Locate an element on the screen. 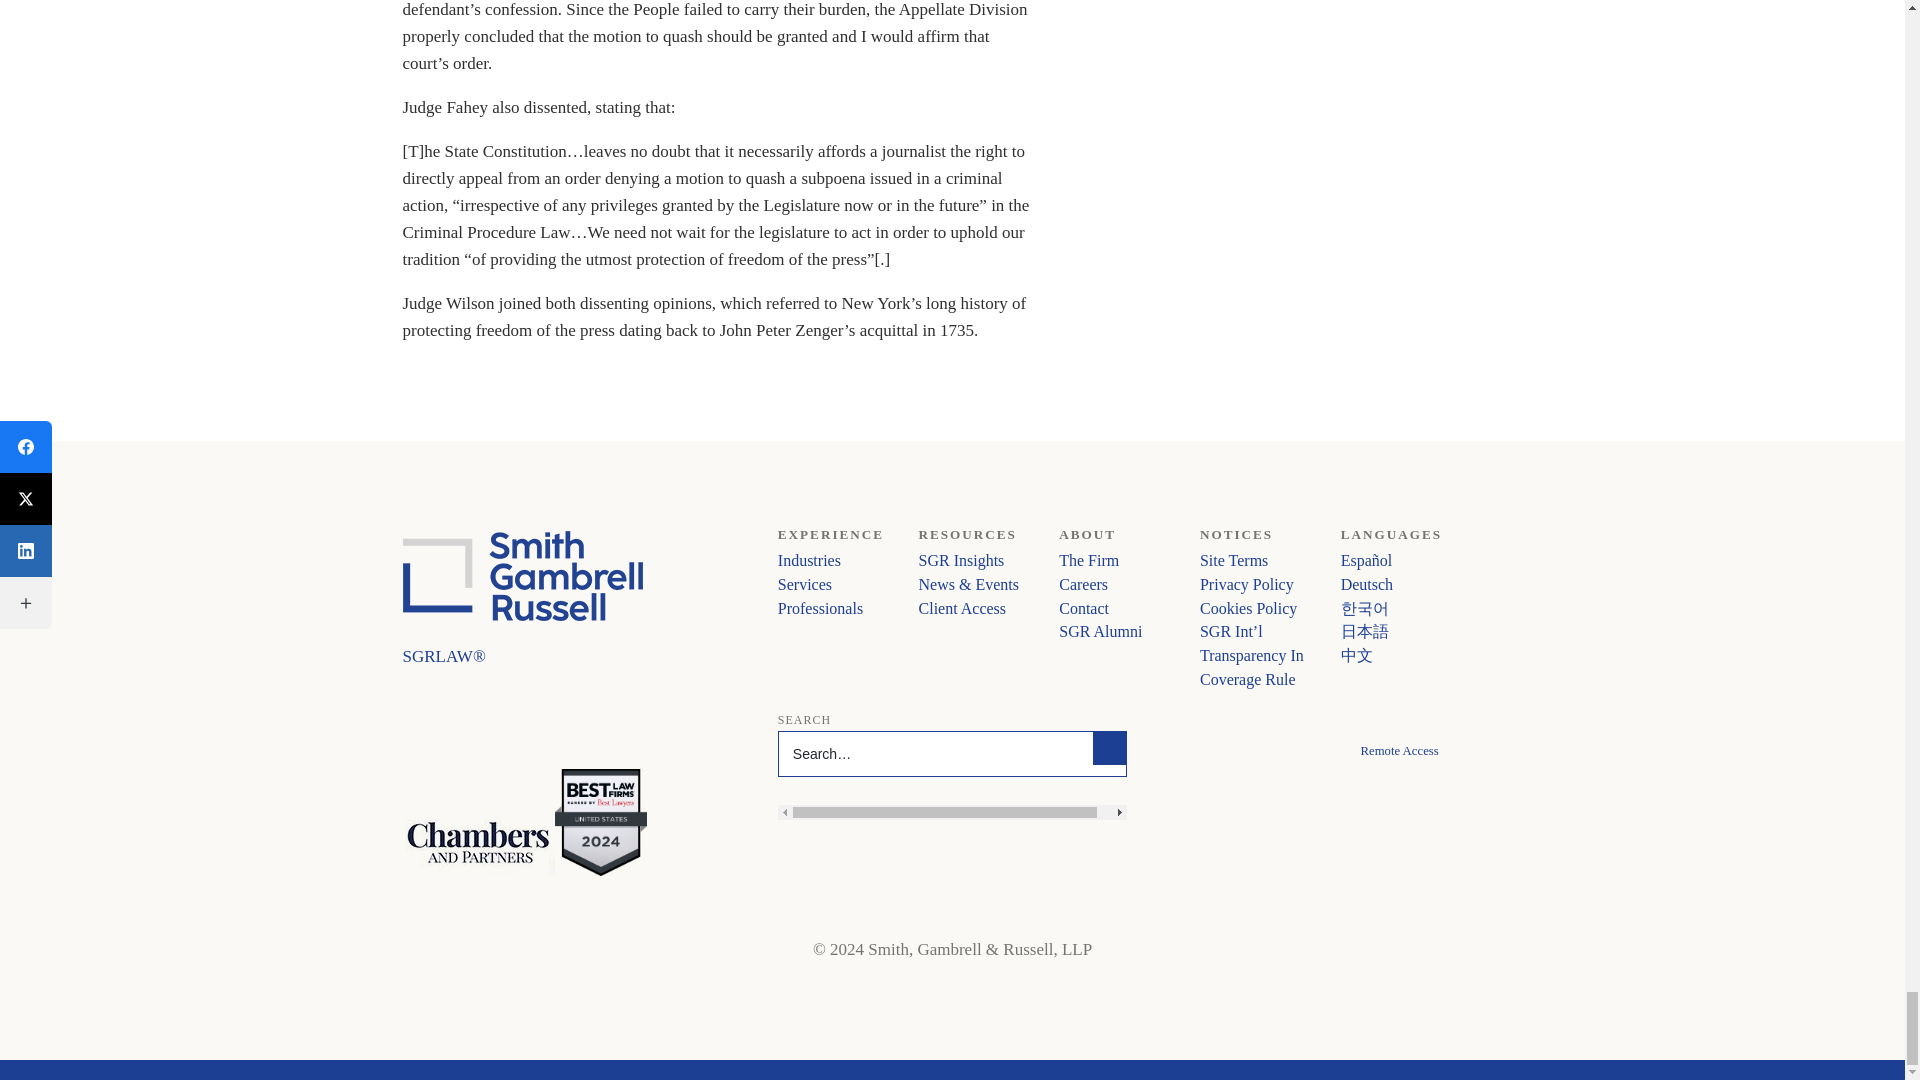 The image size is (1920, 1080). Contact is located at coordinates (1084, 607).